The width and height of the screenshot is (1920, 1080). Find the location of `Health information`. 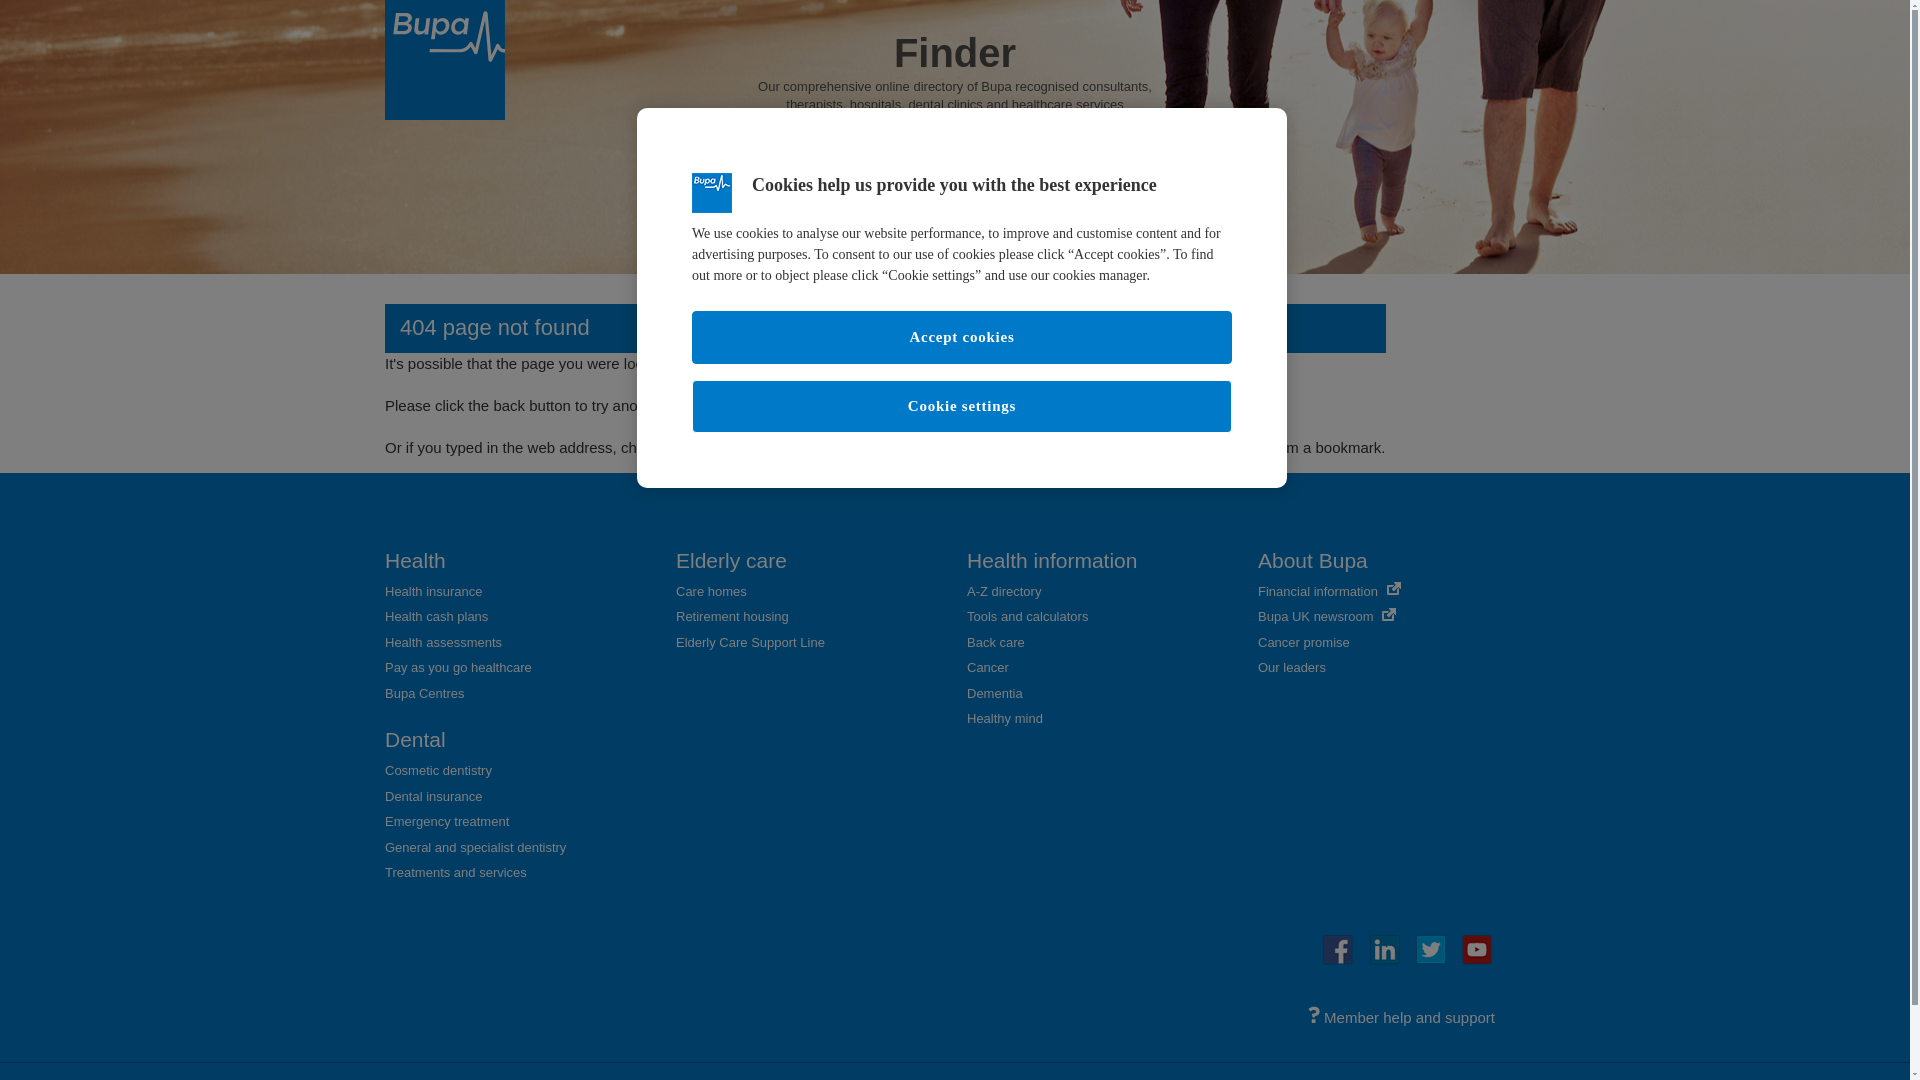

Health information is located at coordinates (1052, 560).